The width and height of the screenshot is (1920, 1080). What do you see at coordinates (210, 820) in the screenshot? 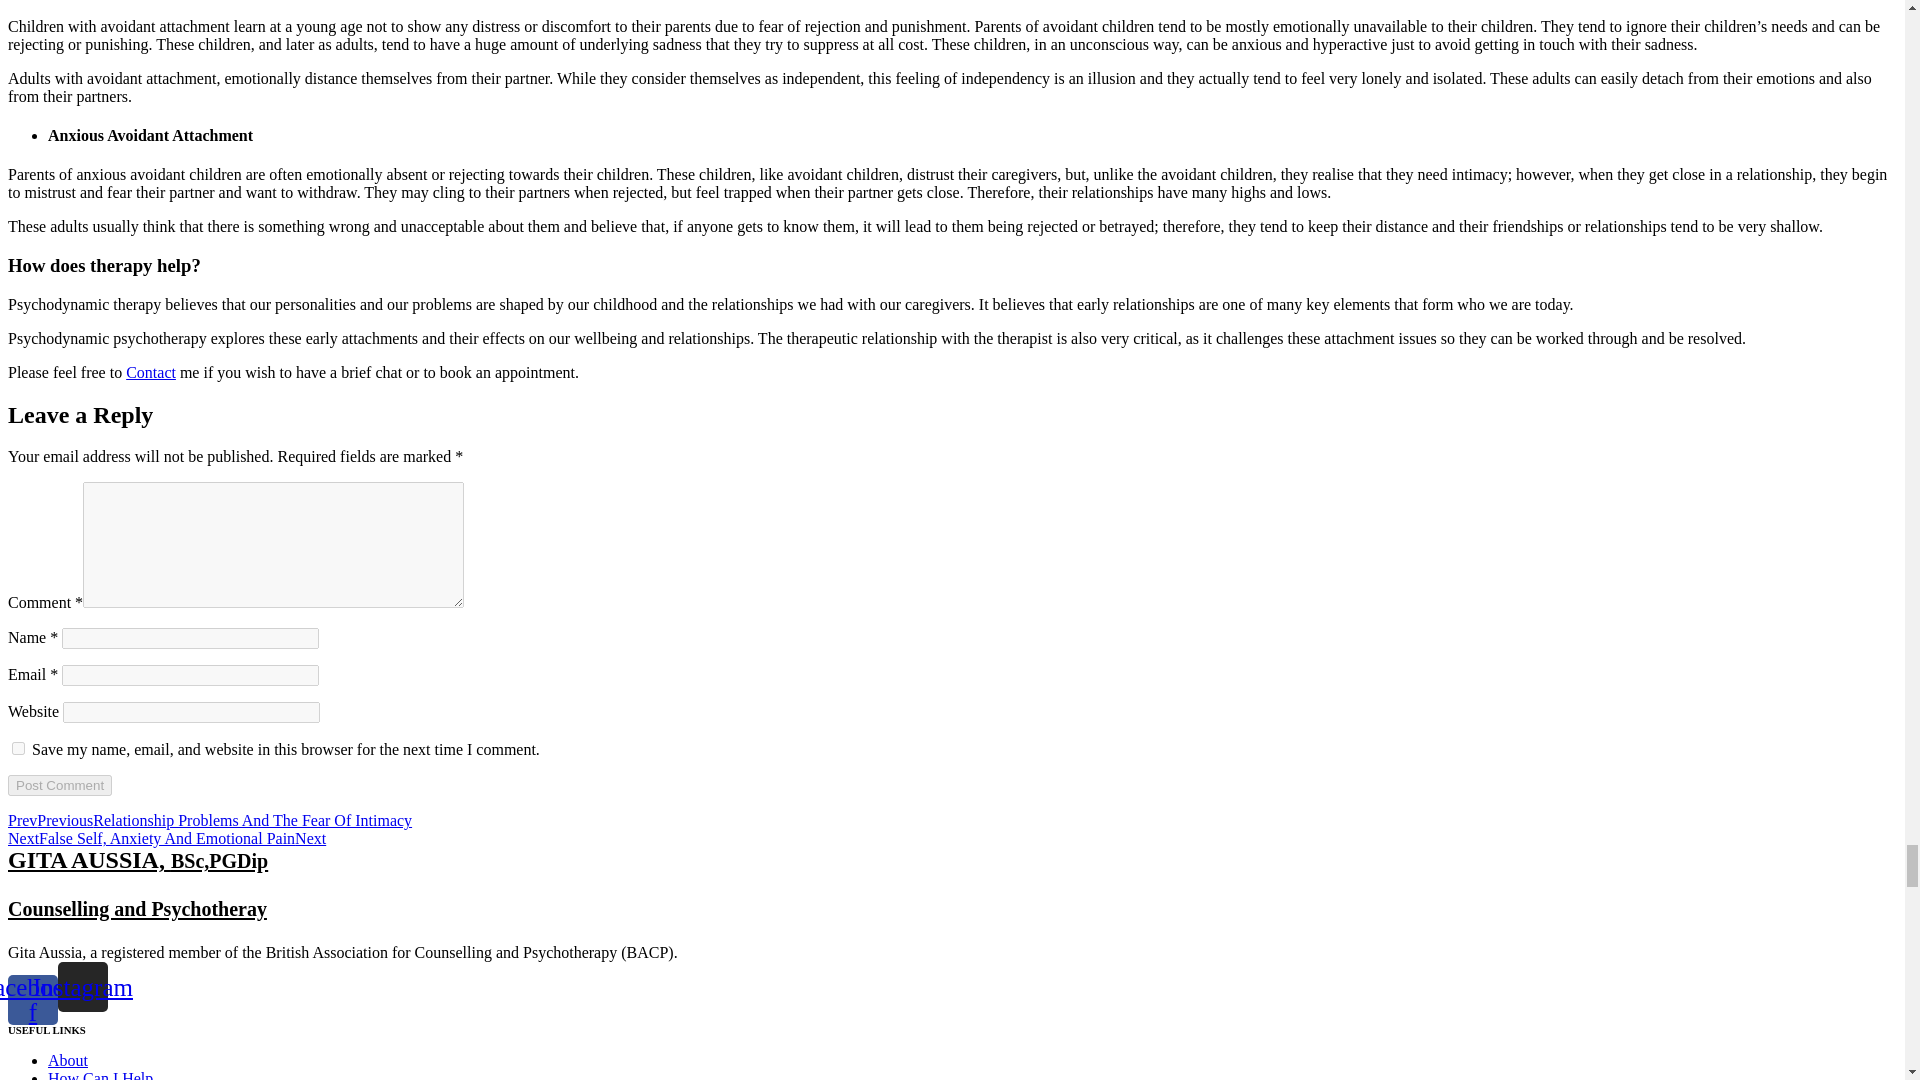
I see `PrevPreviousRelationship Problems And The Fear Of Intimacy` at bounding box center [210, 820].